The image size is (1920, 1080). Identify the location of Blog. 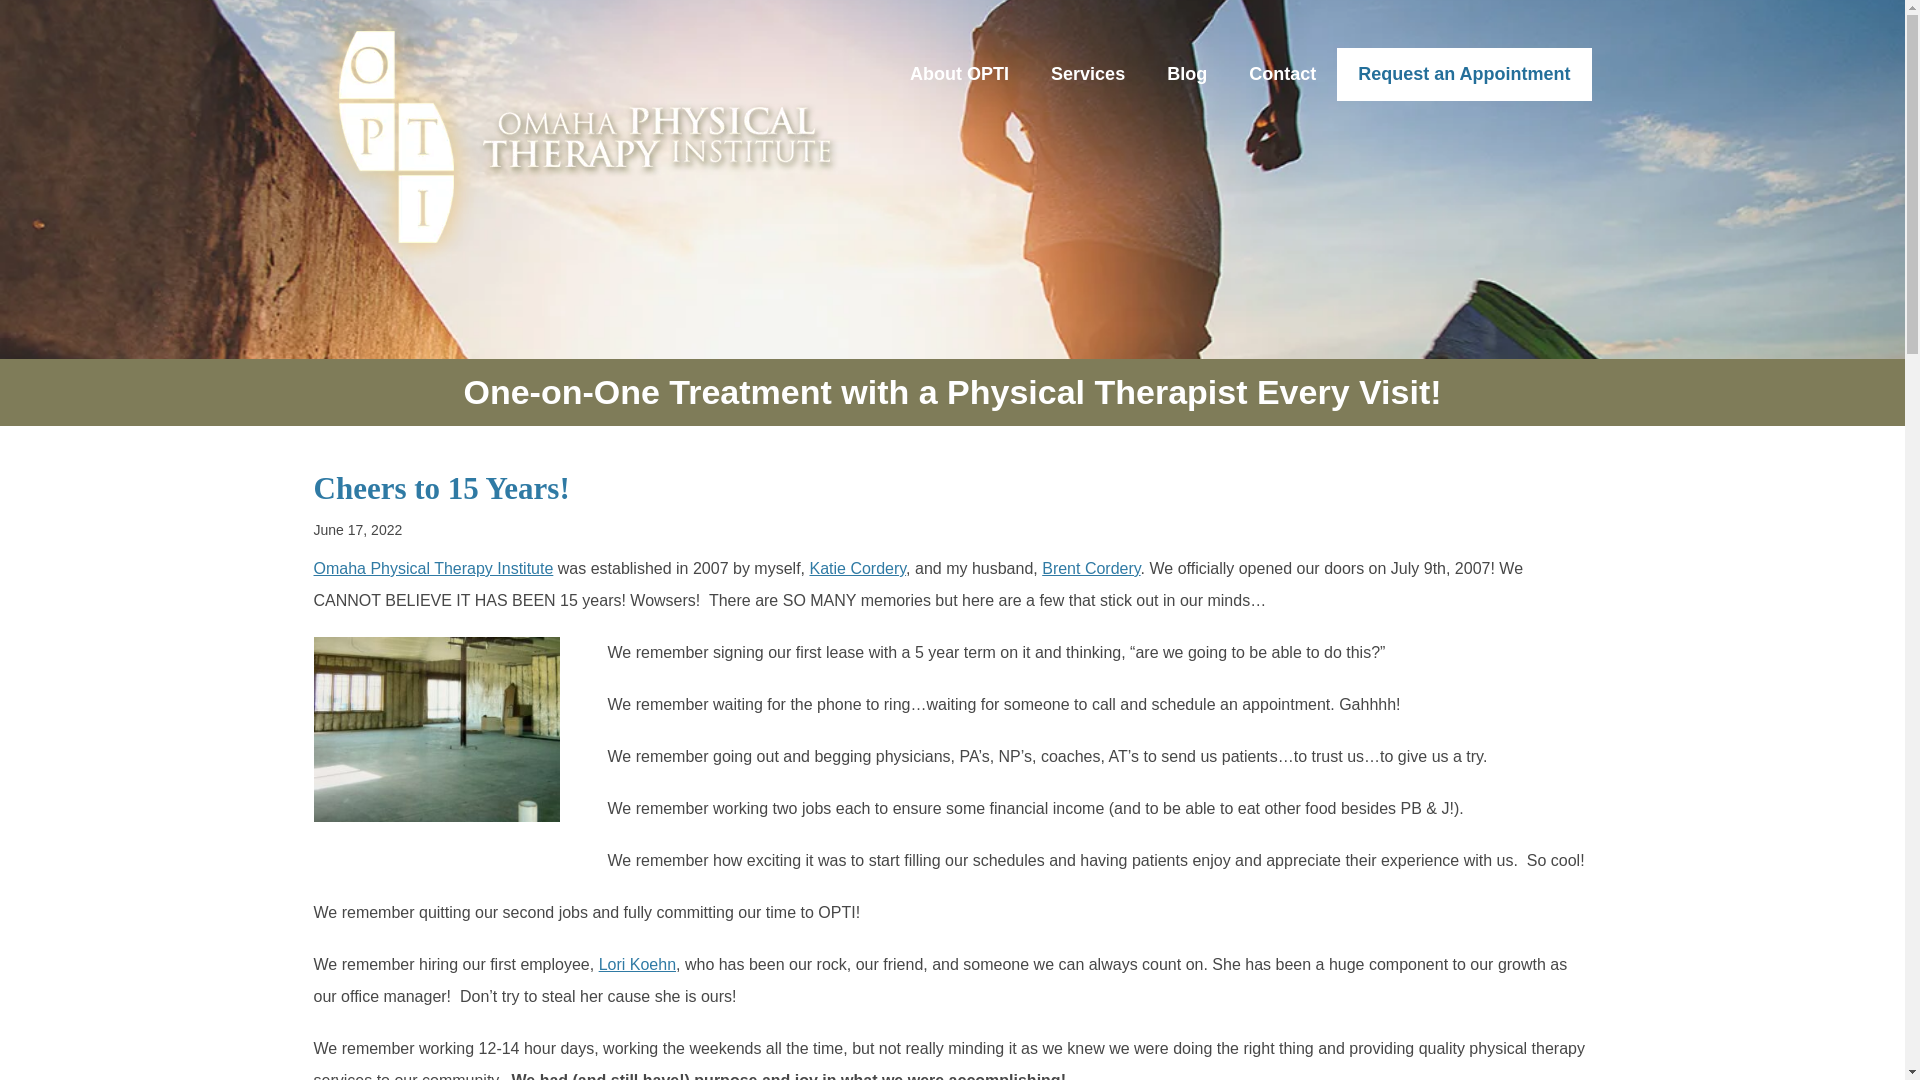
(1187, 74).